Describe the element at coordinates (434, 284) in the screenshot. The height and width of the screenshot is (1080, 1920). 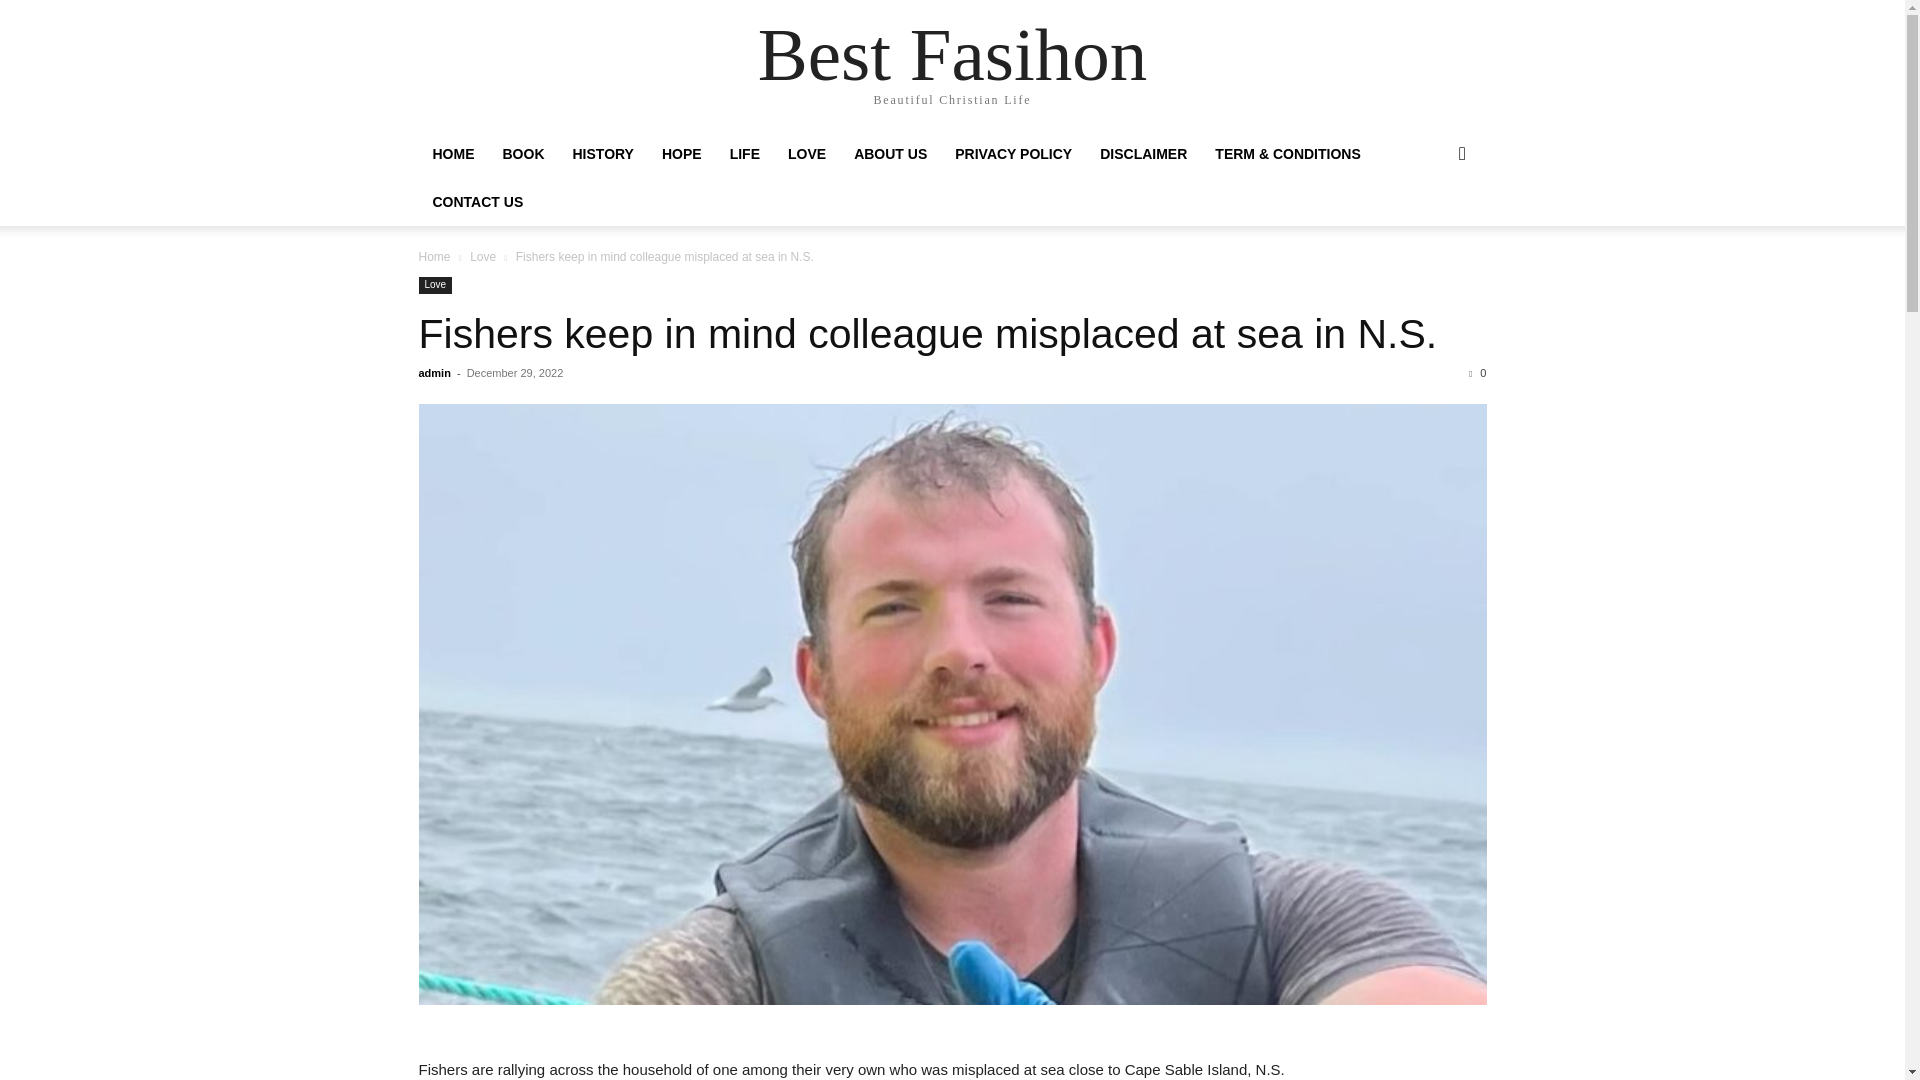
I see `Love` at that location.